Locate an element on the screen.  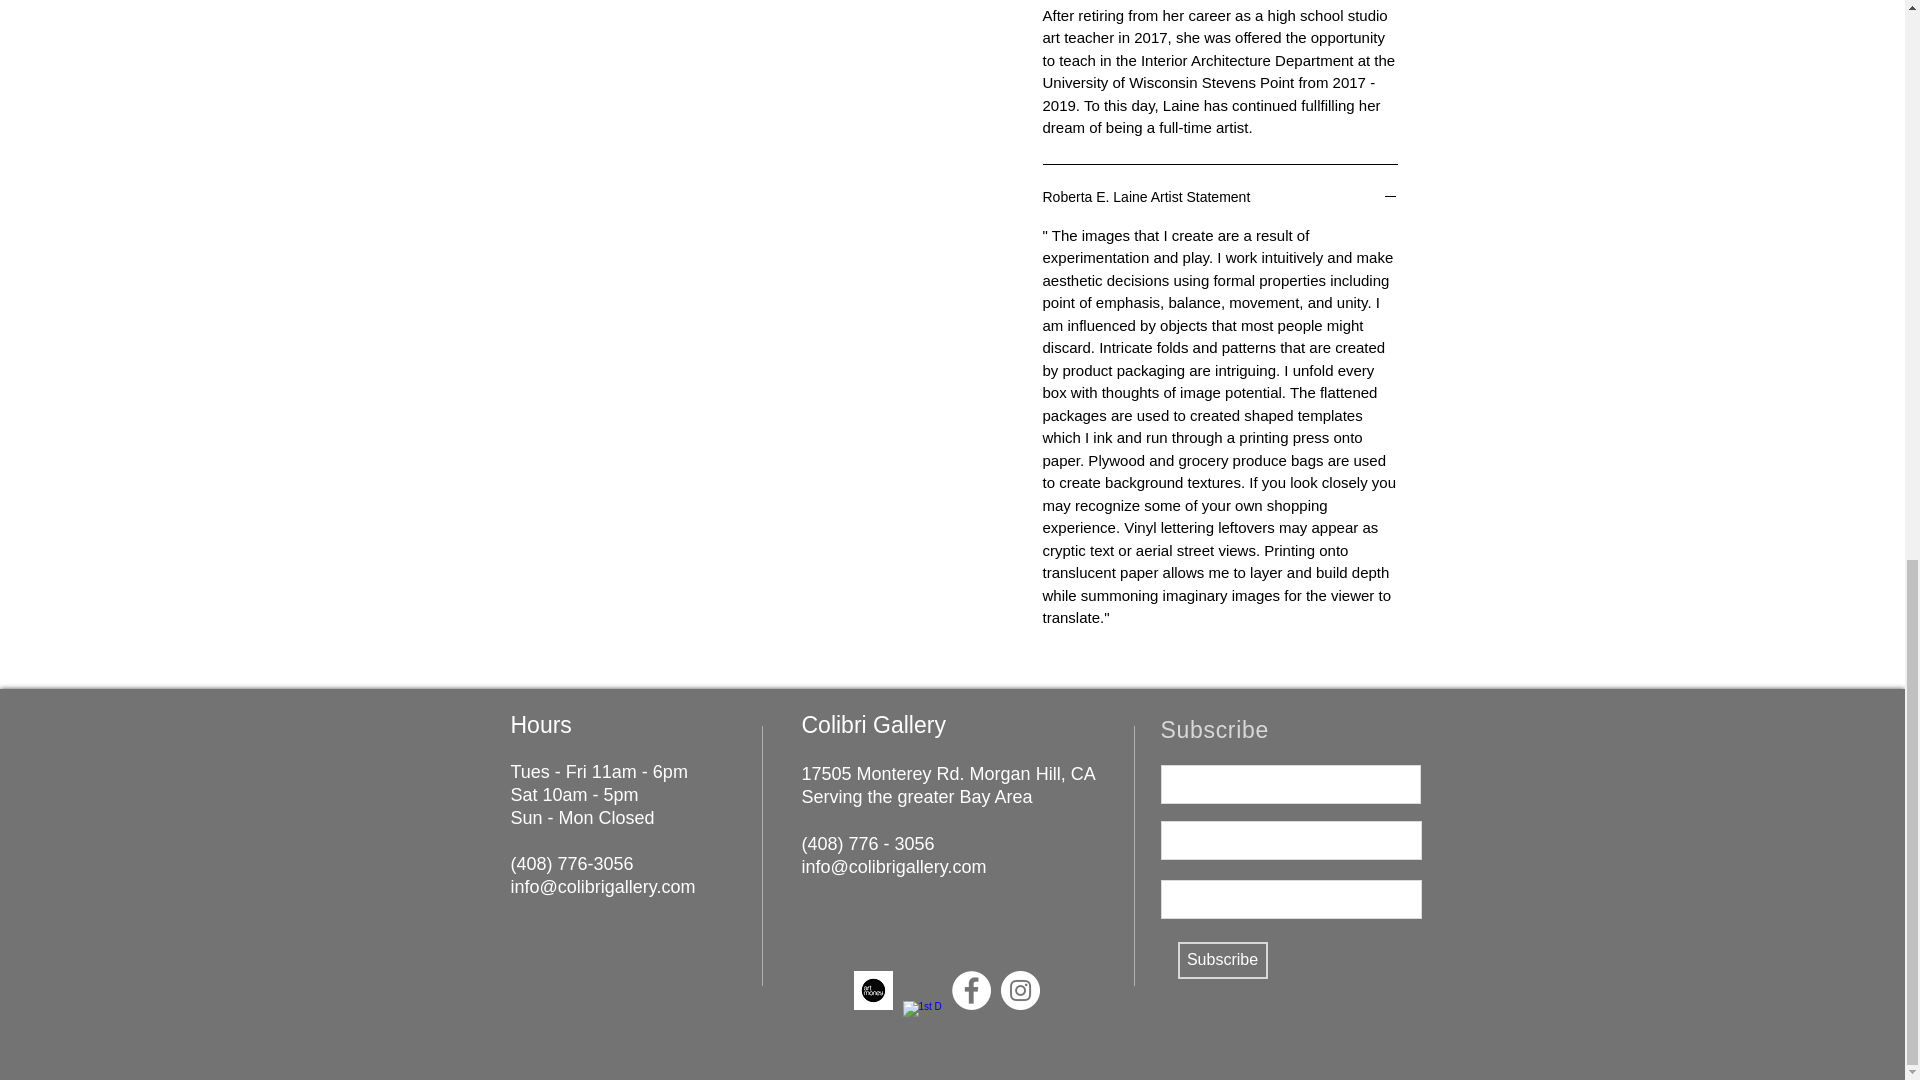
Colibri Gallery is located at coordinates (874, 724).